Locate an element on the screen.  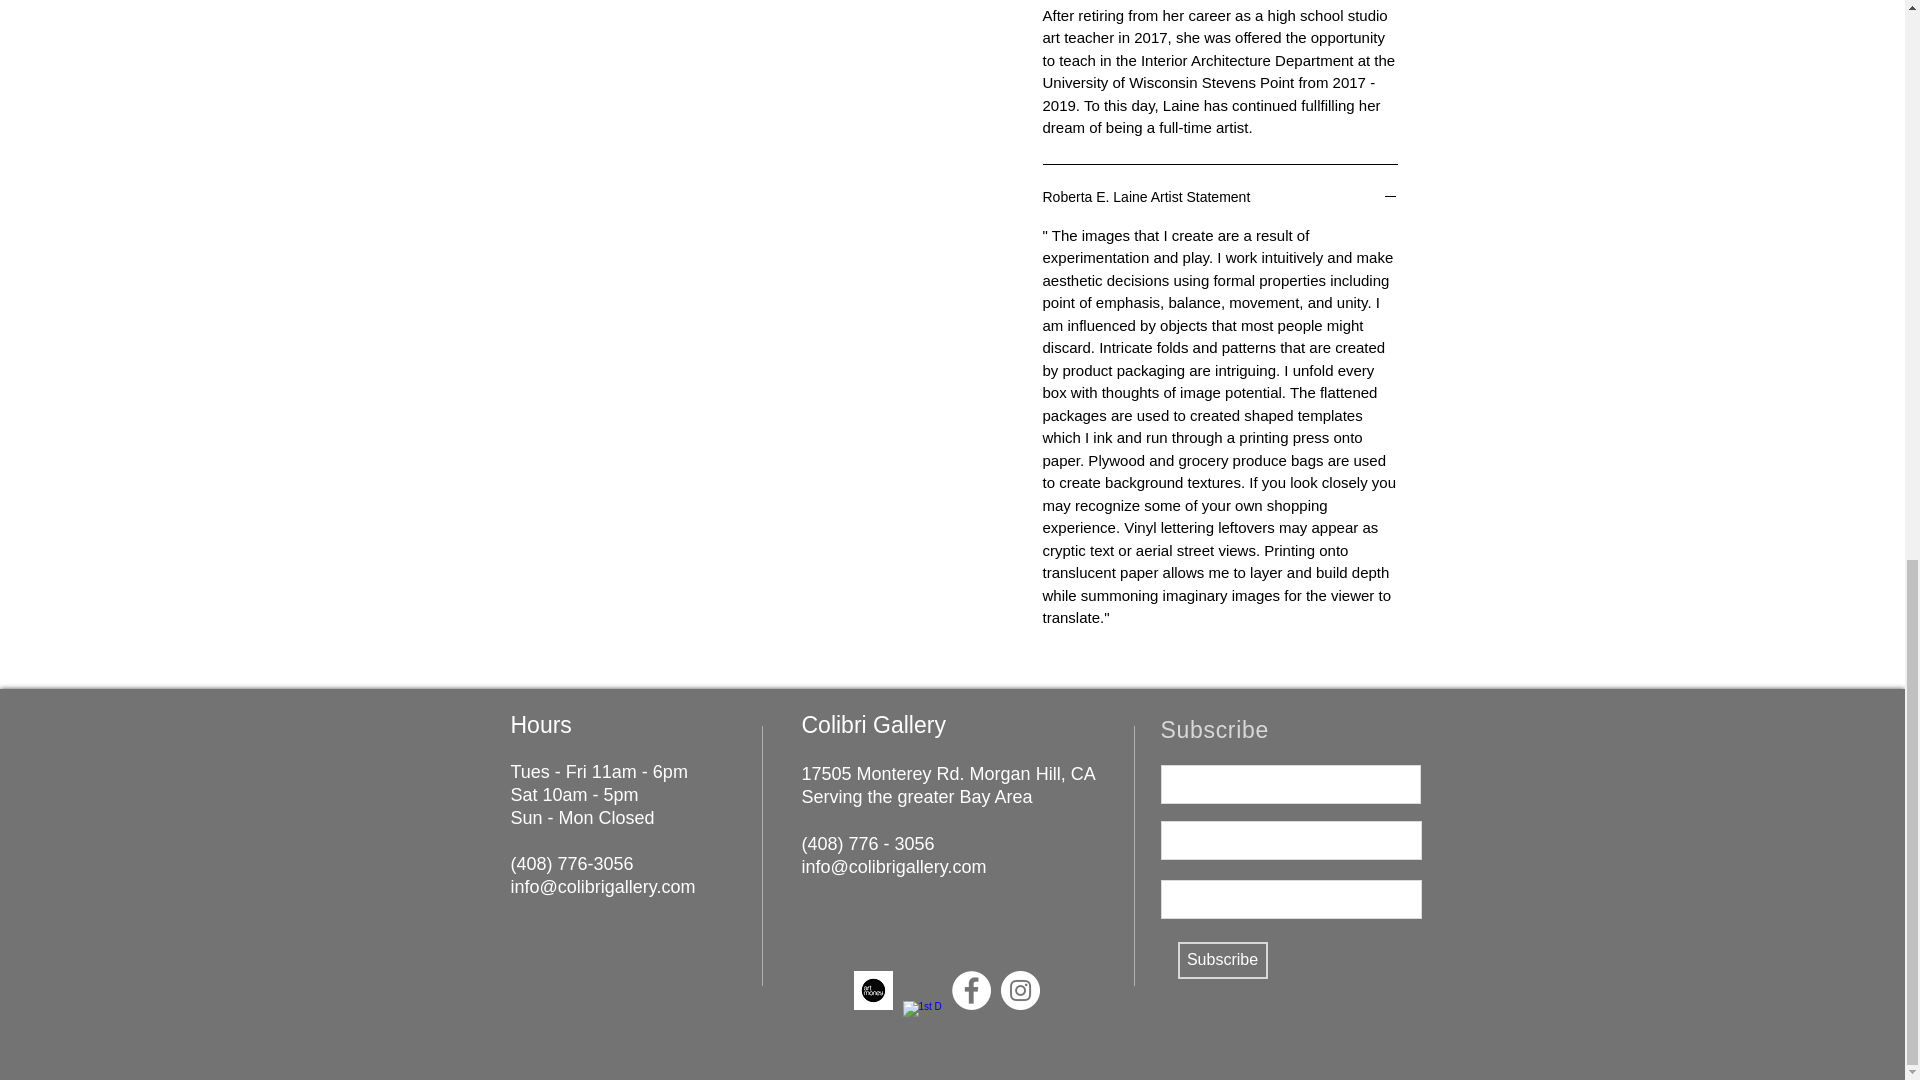
Colibri Gallery is located at coordinates (874, 724).